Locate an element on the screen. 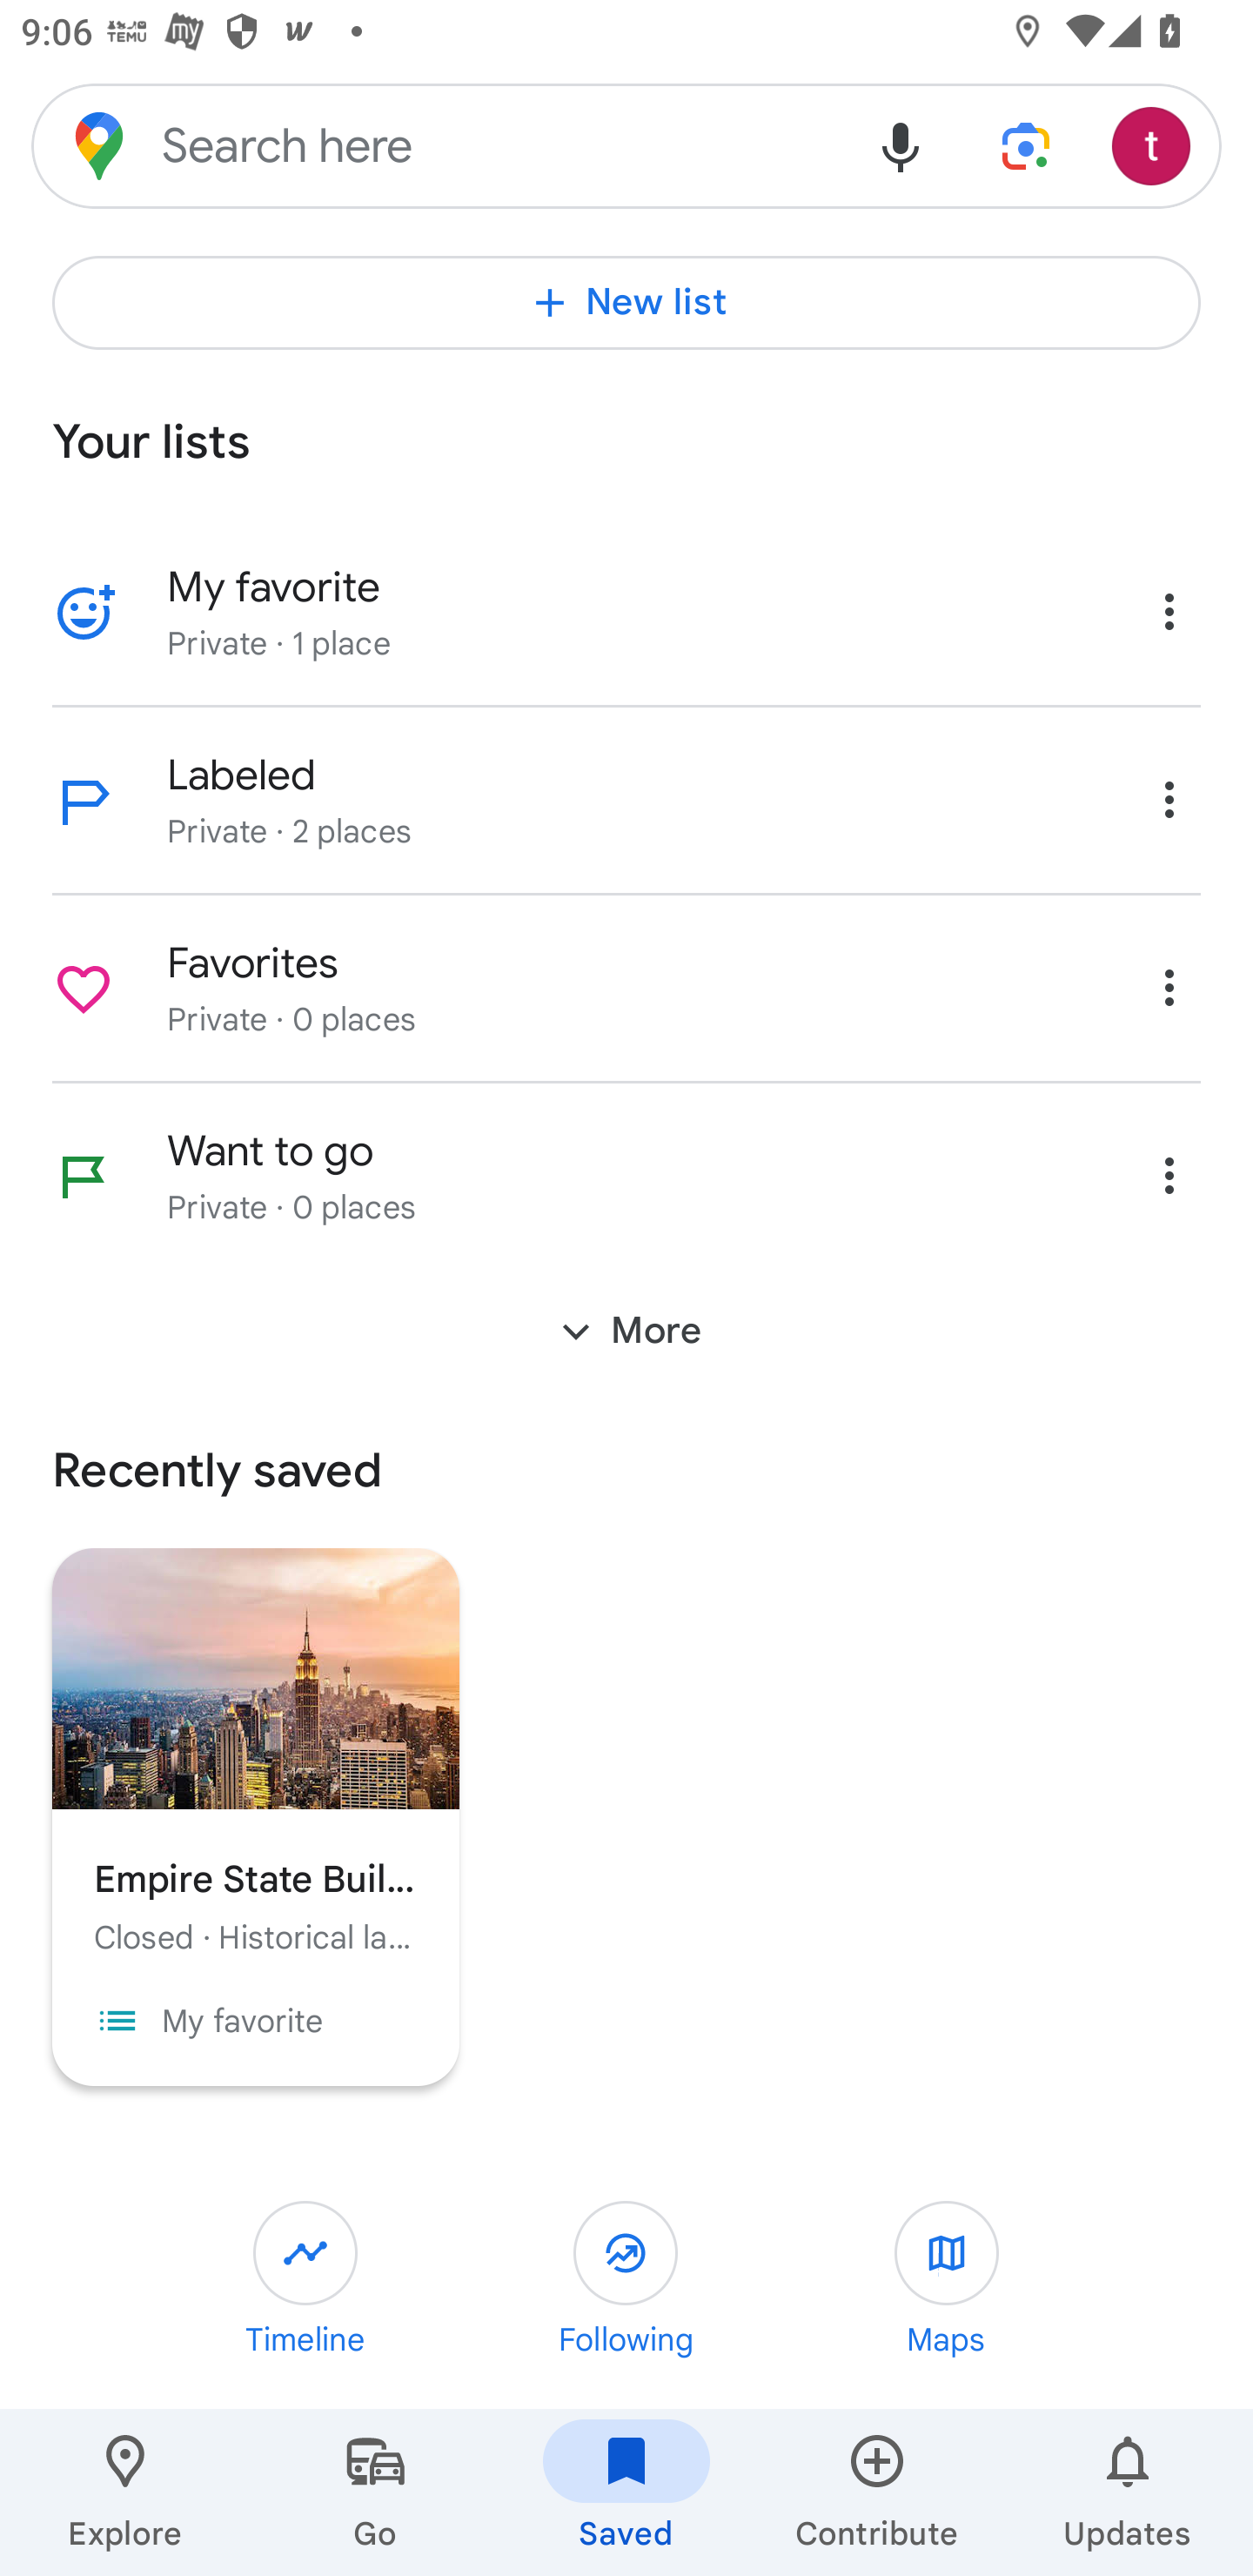 Image resolution: width=1253 pixels, height=2576 pixels. Options for My favorite is located at coordinates (1169, 611).